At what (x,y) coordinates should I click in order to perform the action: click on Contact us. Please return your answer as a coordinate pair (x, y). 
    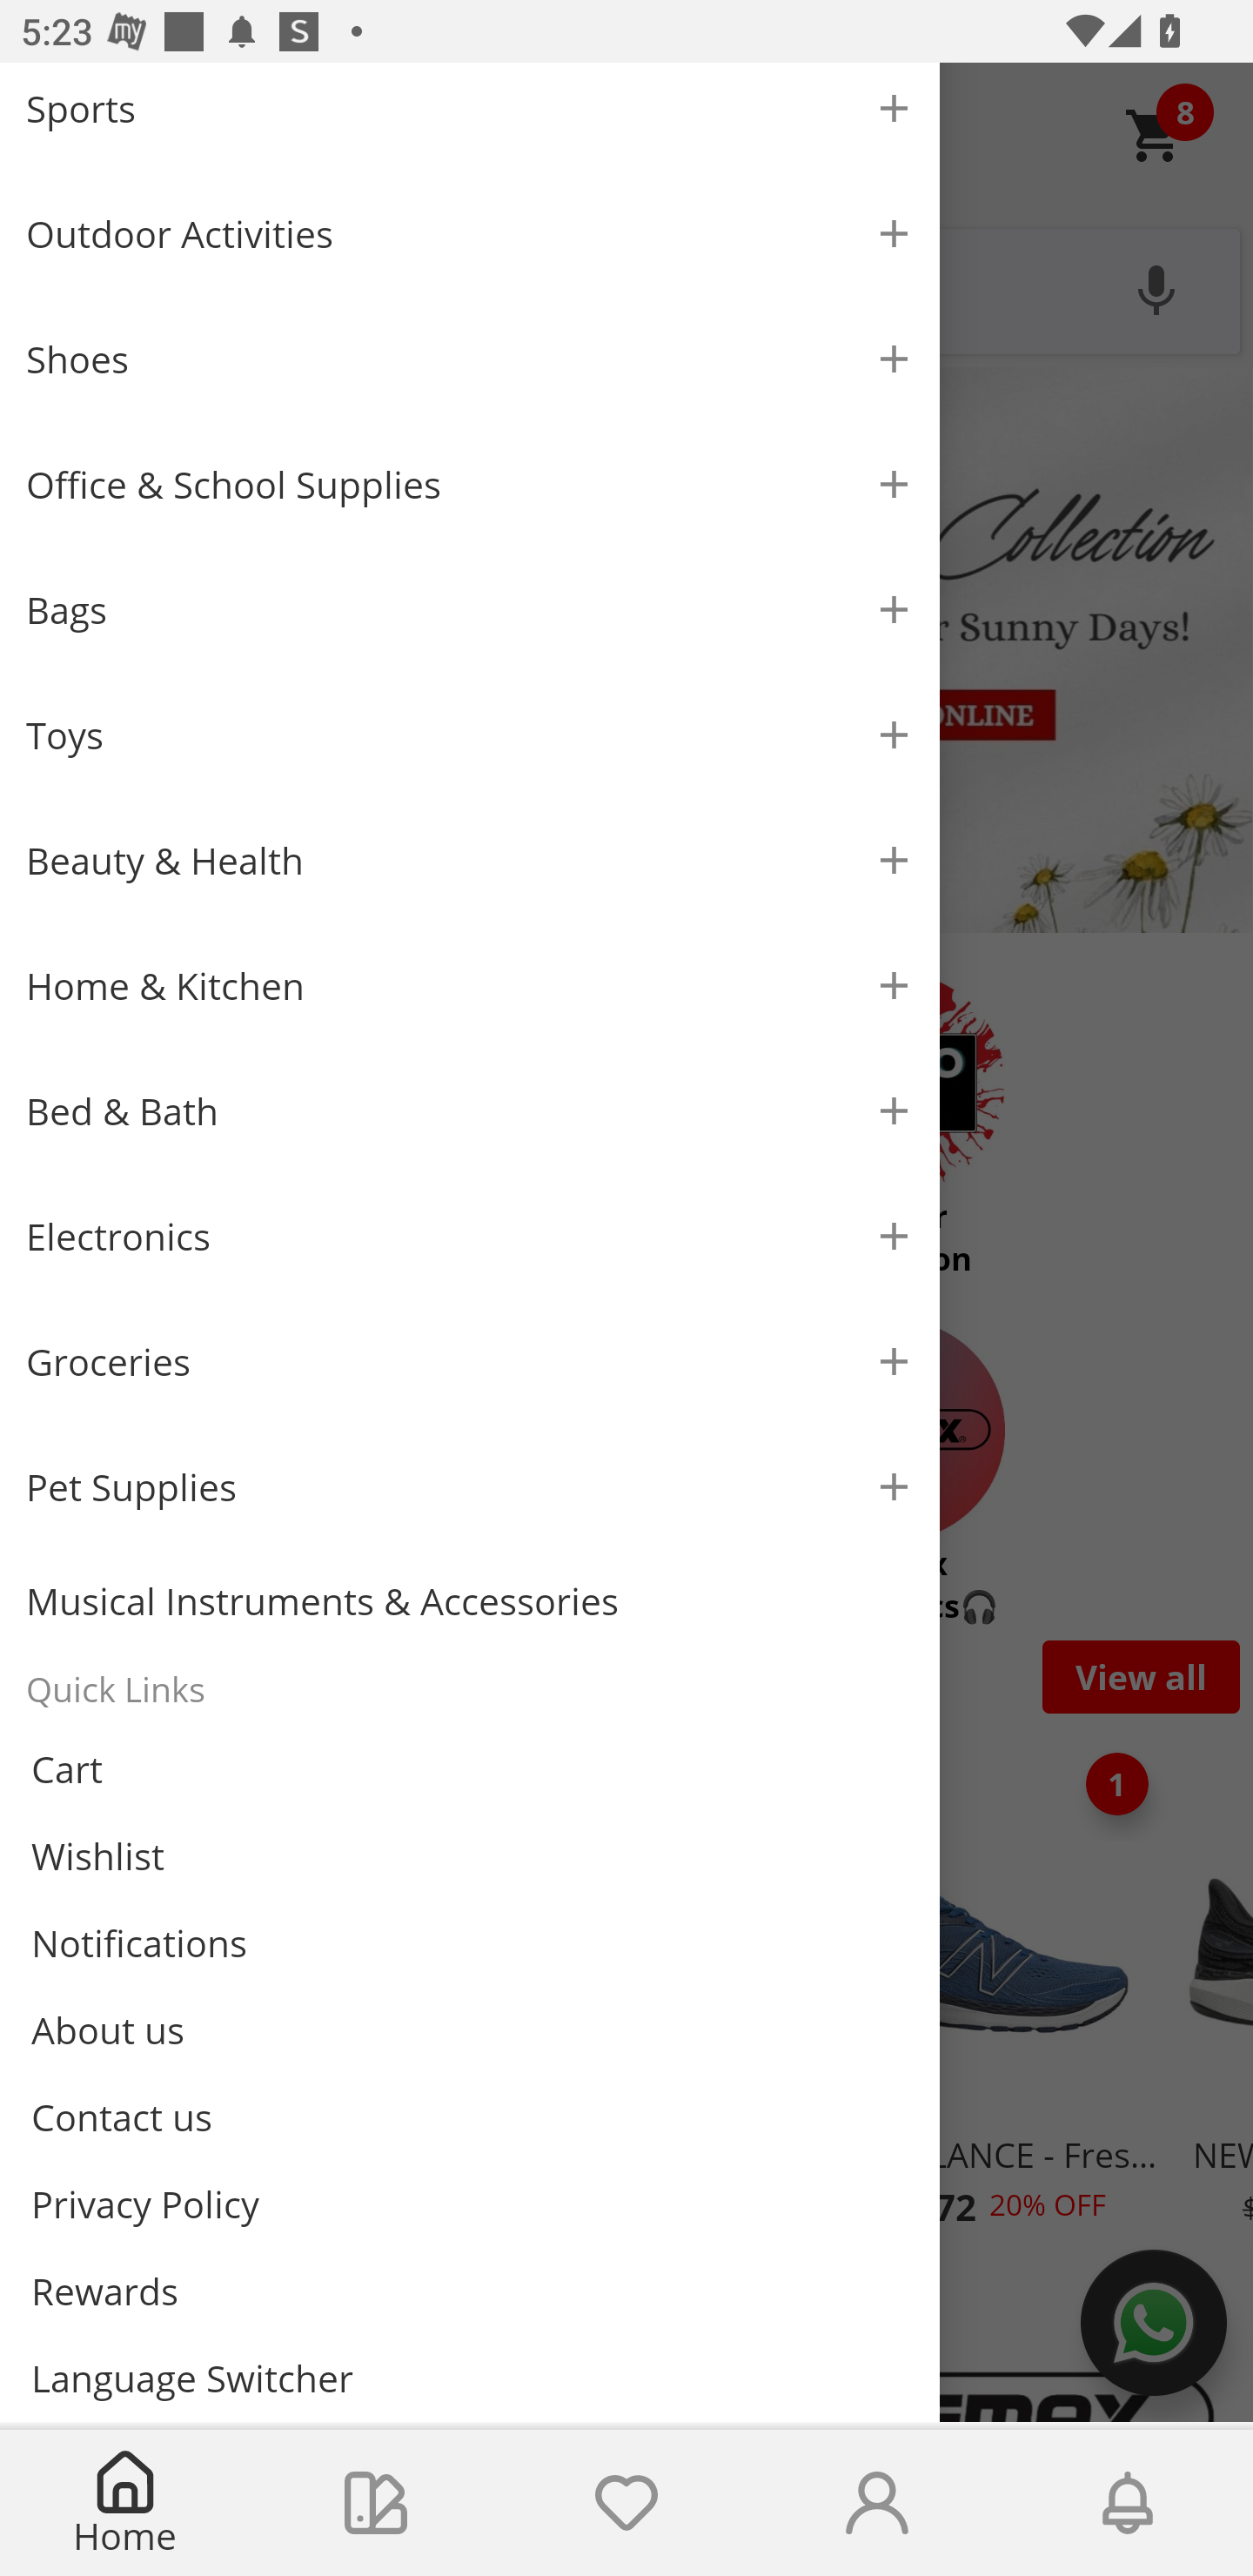
    Looking at the image, I should click on (470, 2116).